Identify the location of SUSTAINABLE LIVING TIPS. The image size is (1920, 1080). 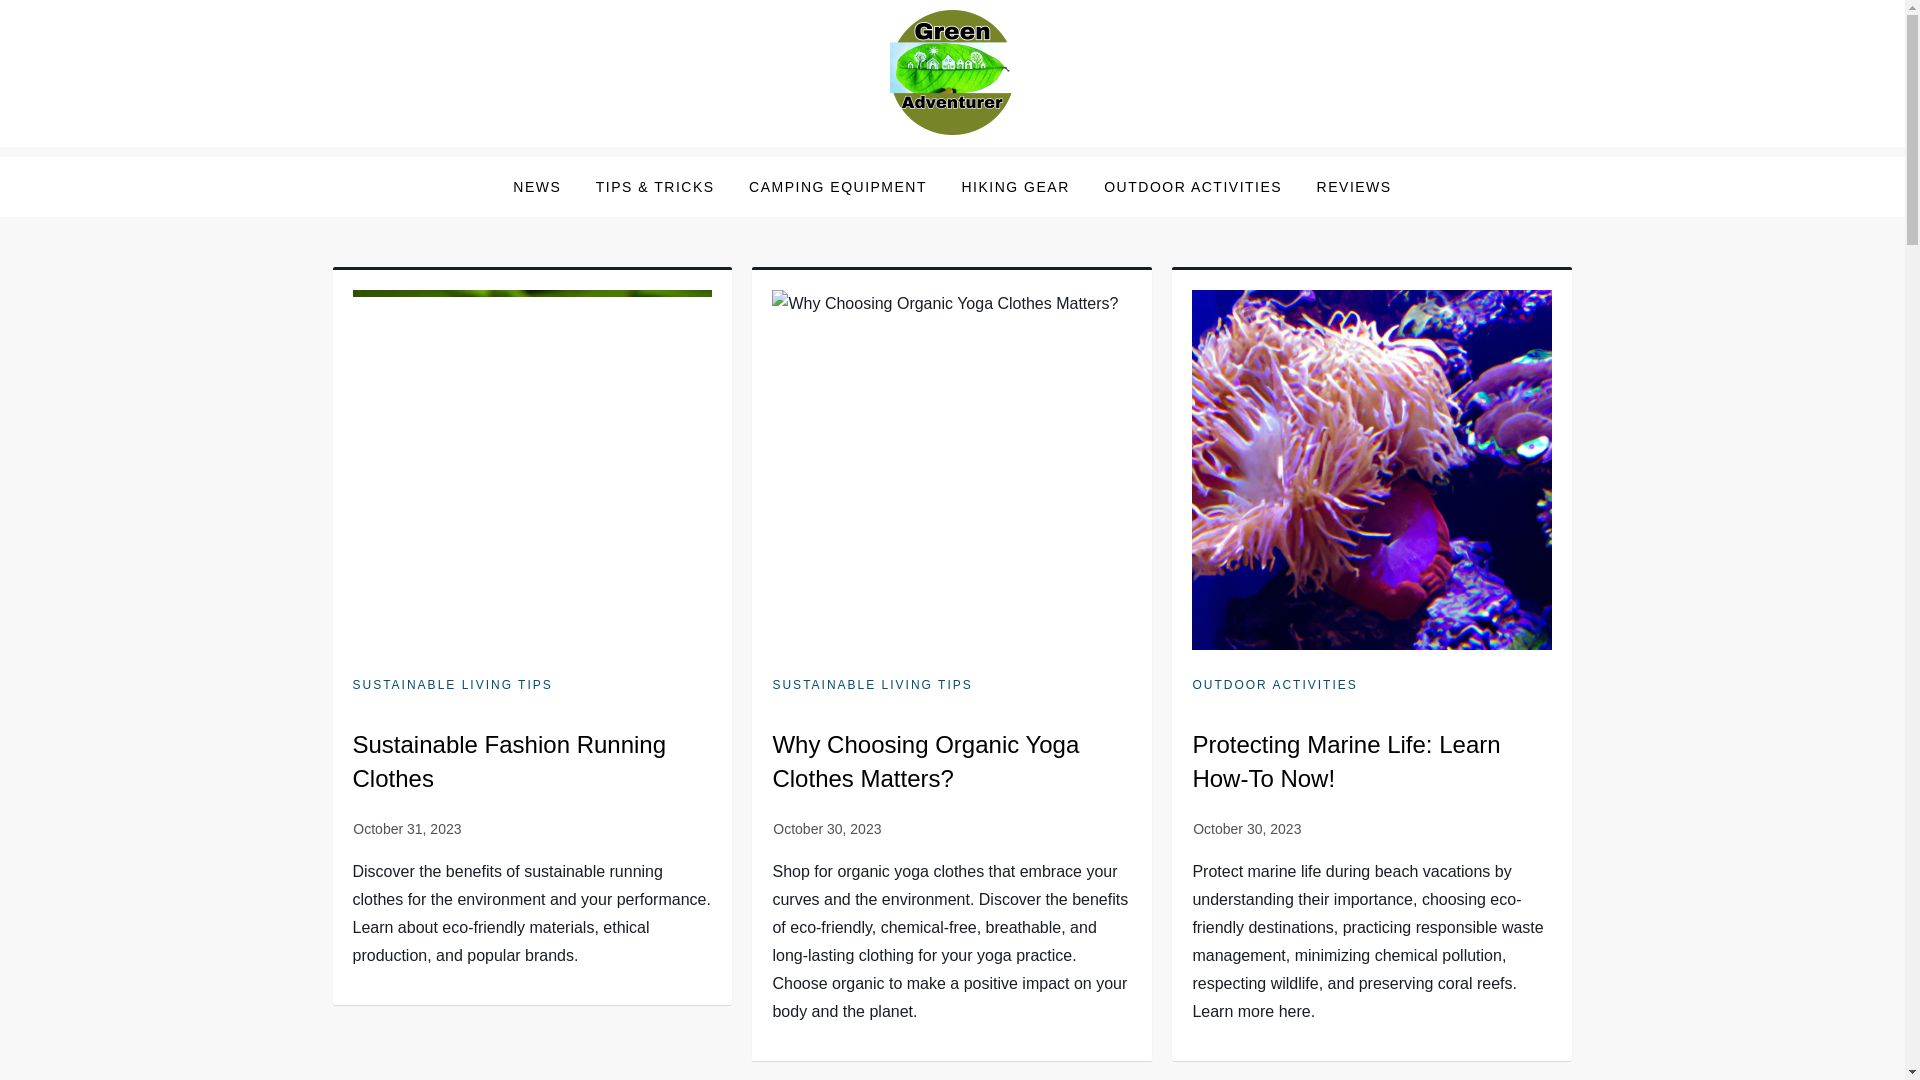
(452, 686).